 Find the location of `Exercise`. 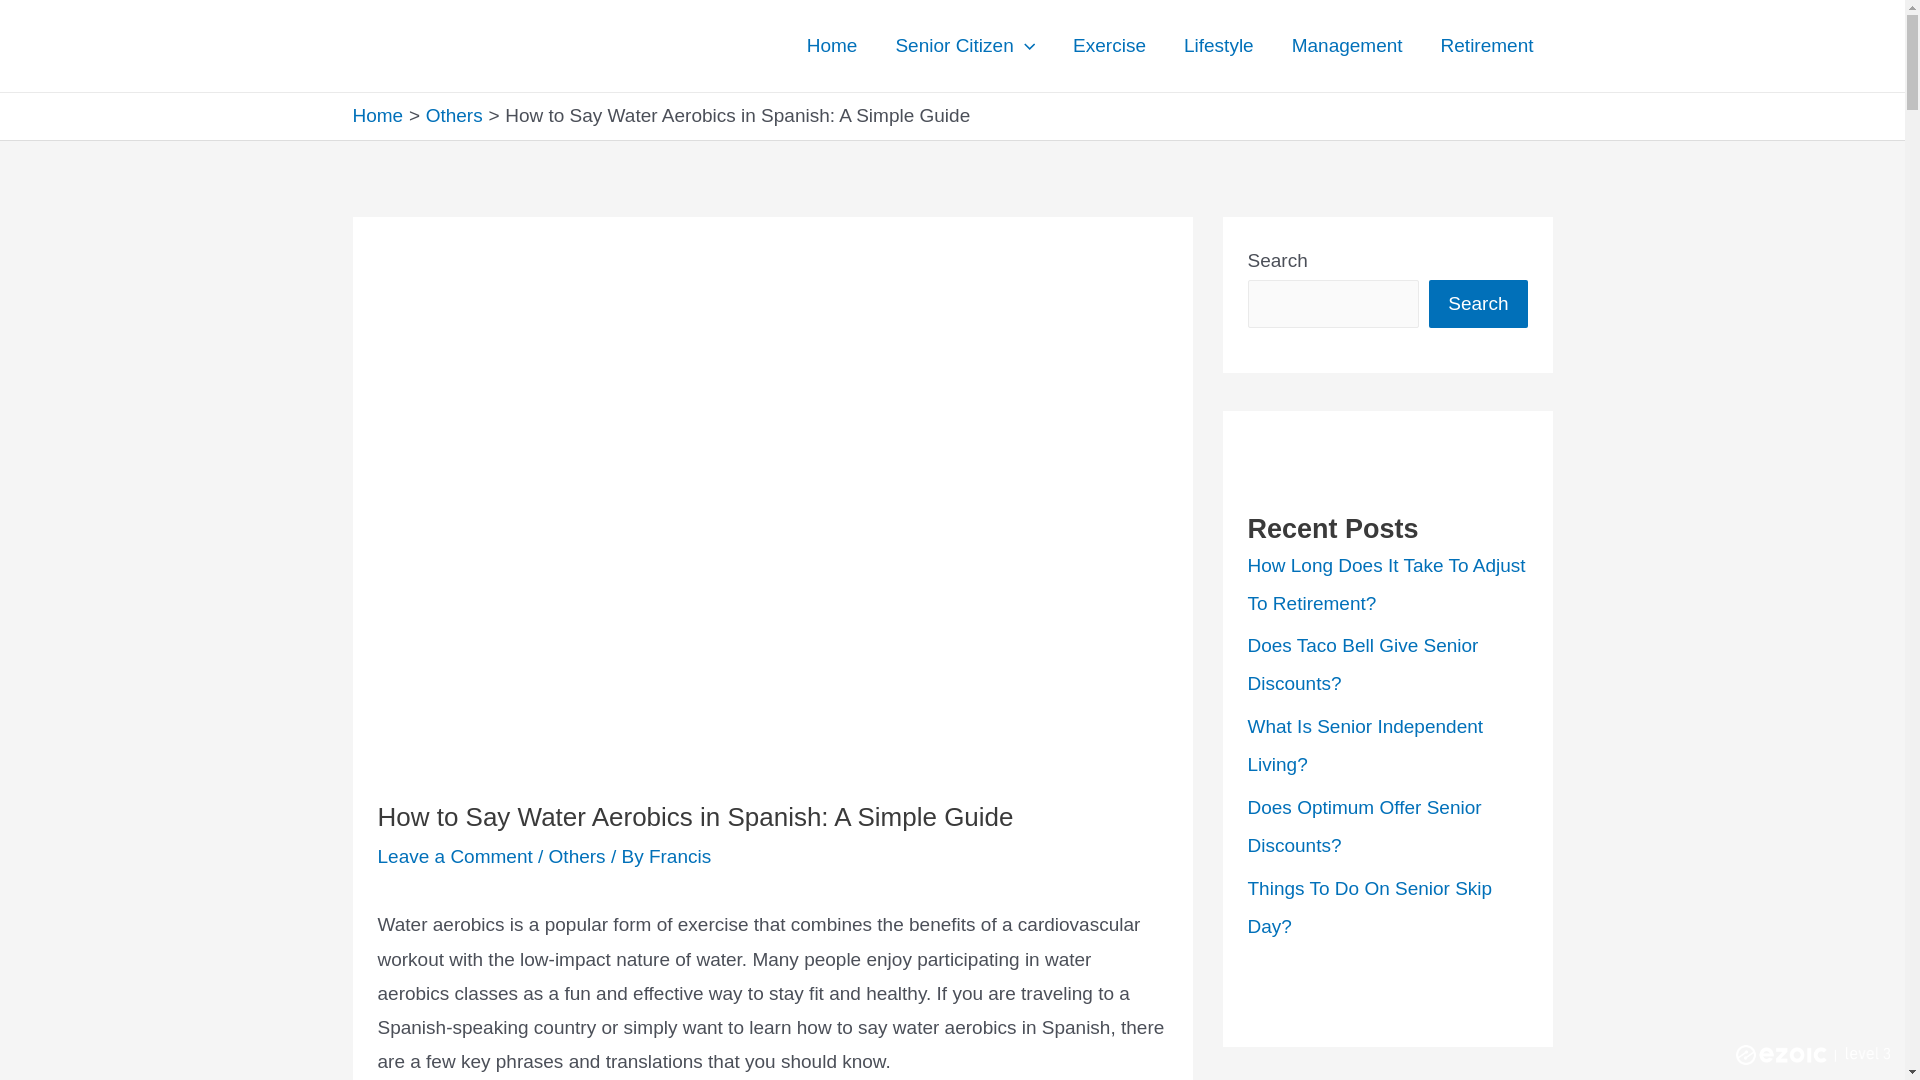

Exercise is located at coordinates (1110, 46).